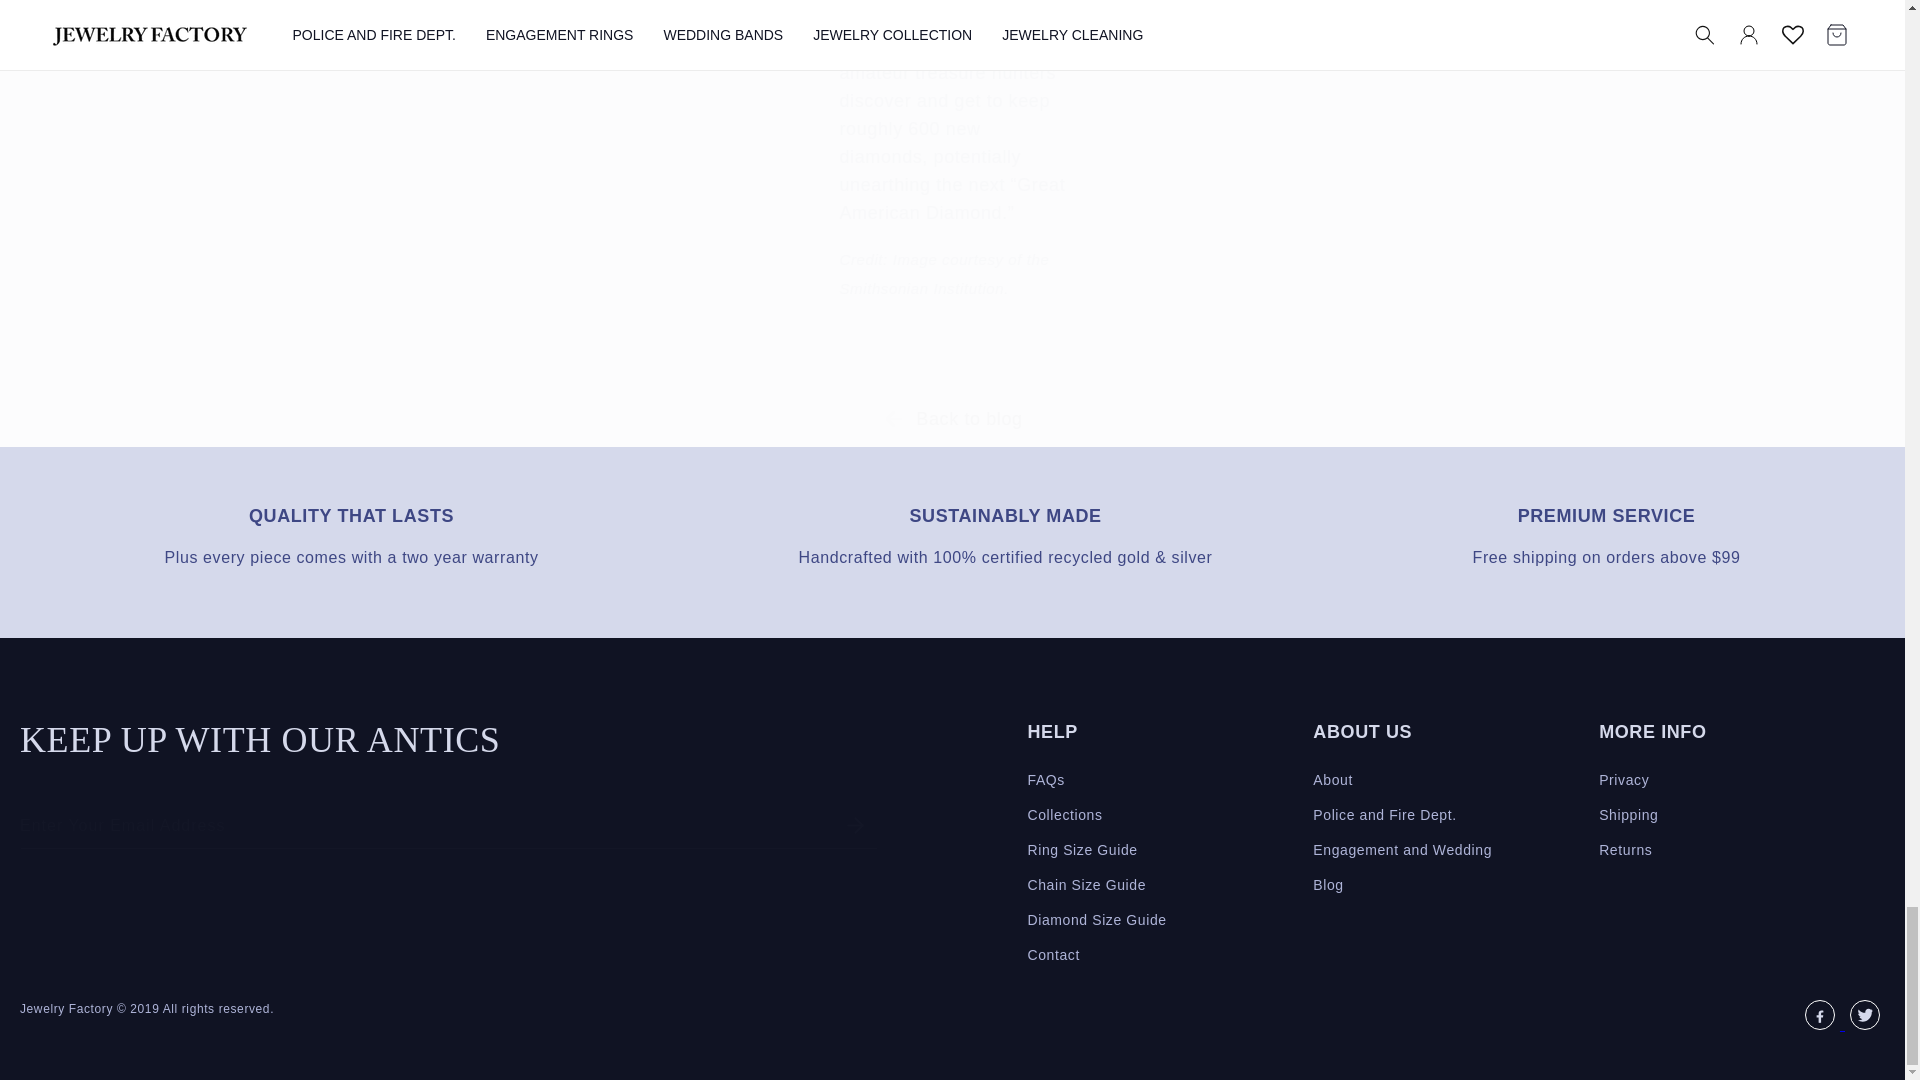 The image size is (1920, 1080). What do you see at coordinates (448, 826) in the screenshot?
I see `Enter Your Email Address` at bounding box center [448, 826].